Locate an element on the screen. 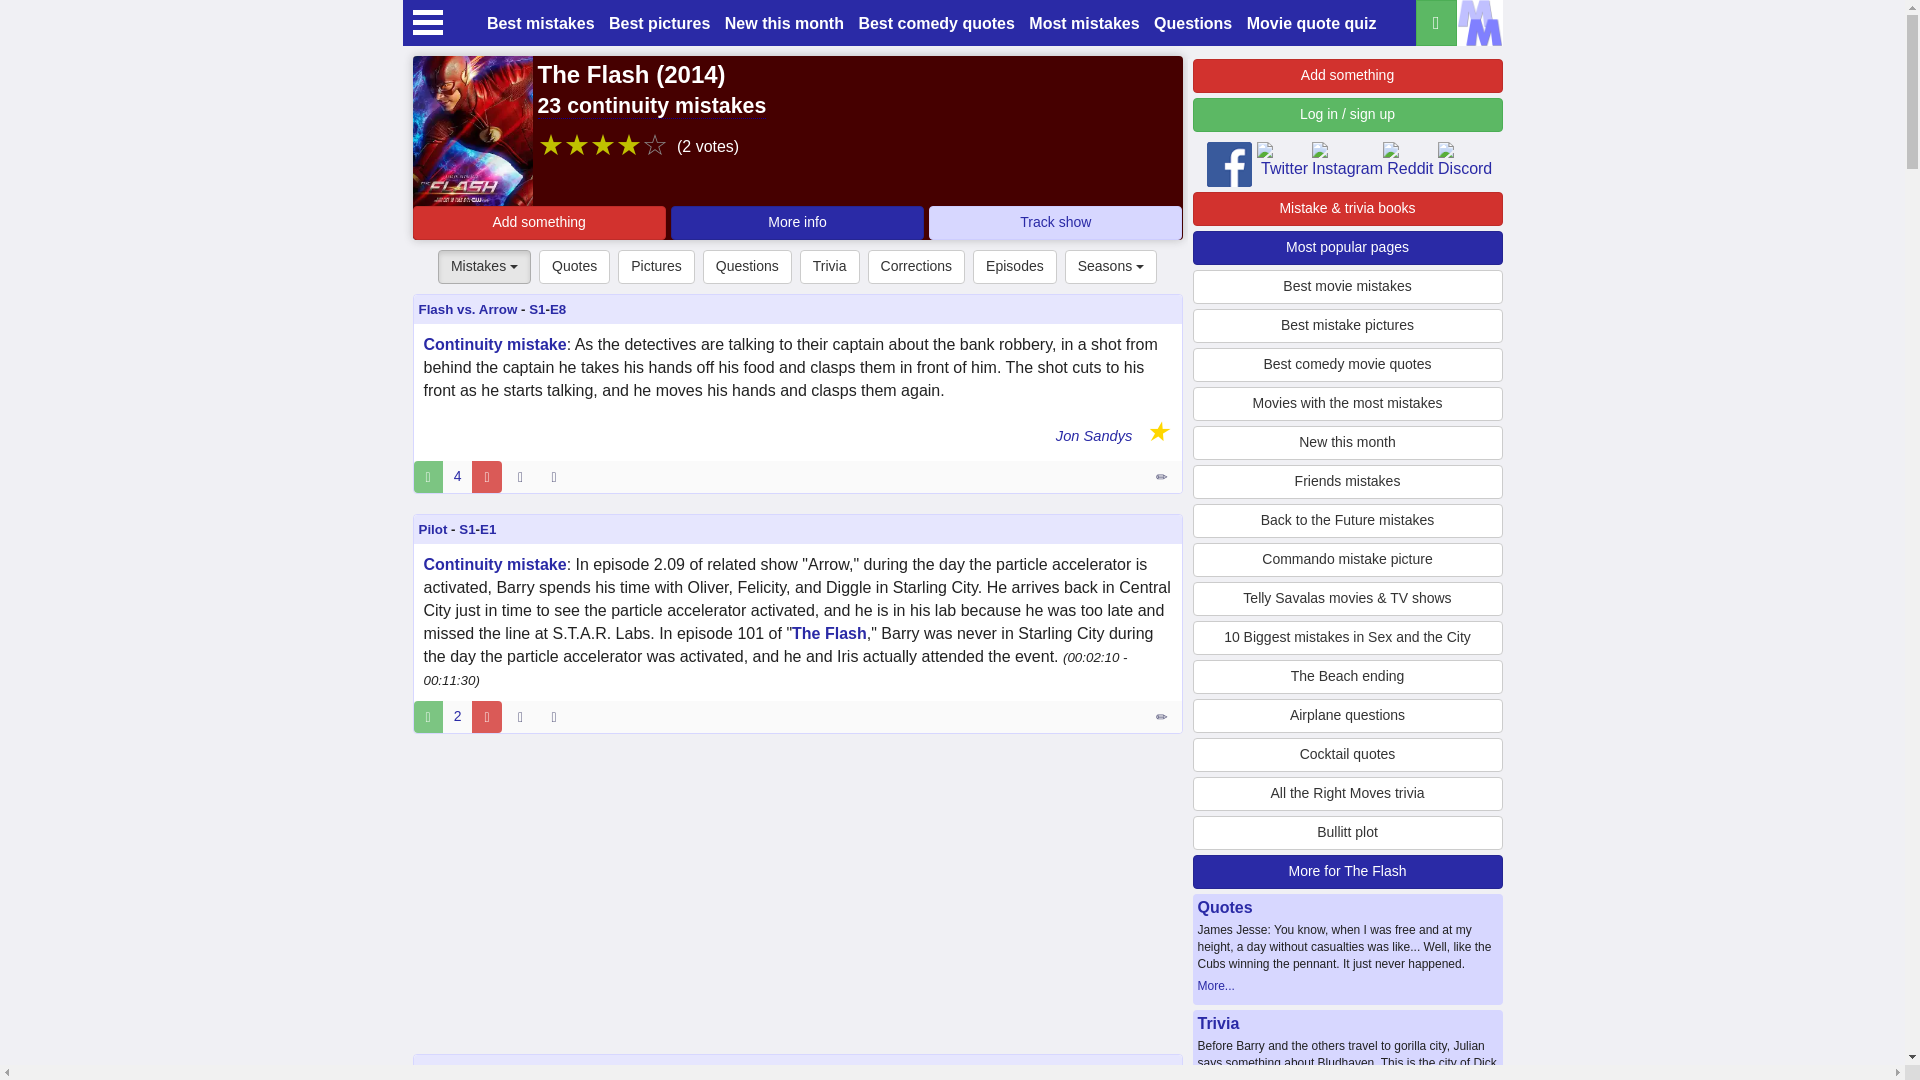 This screenshot has width=1920, height=1080. Share this entry is located at coordinates (558, 476).